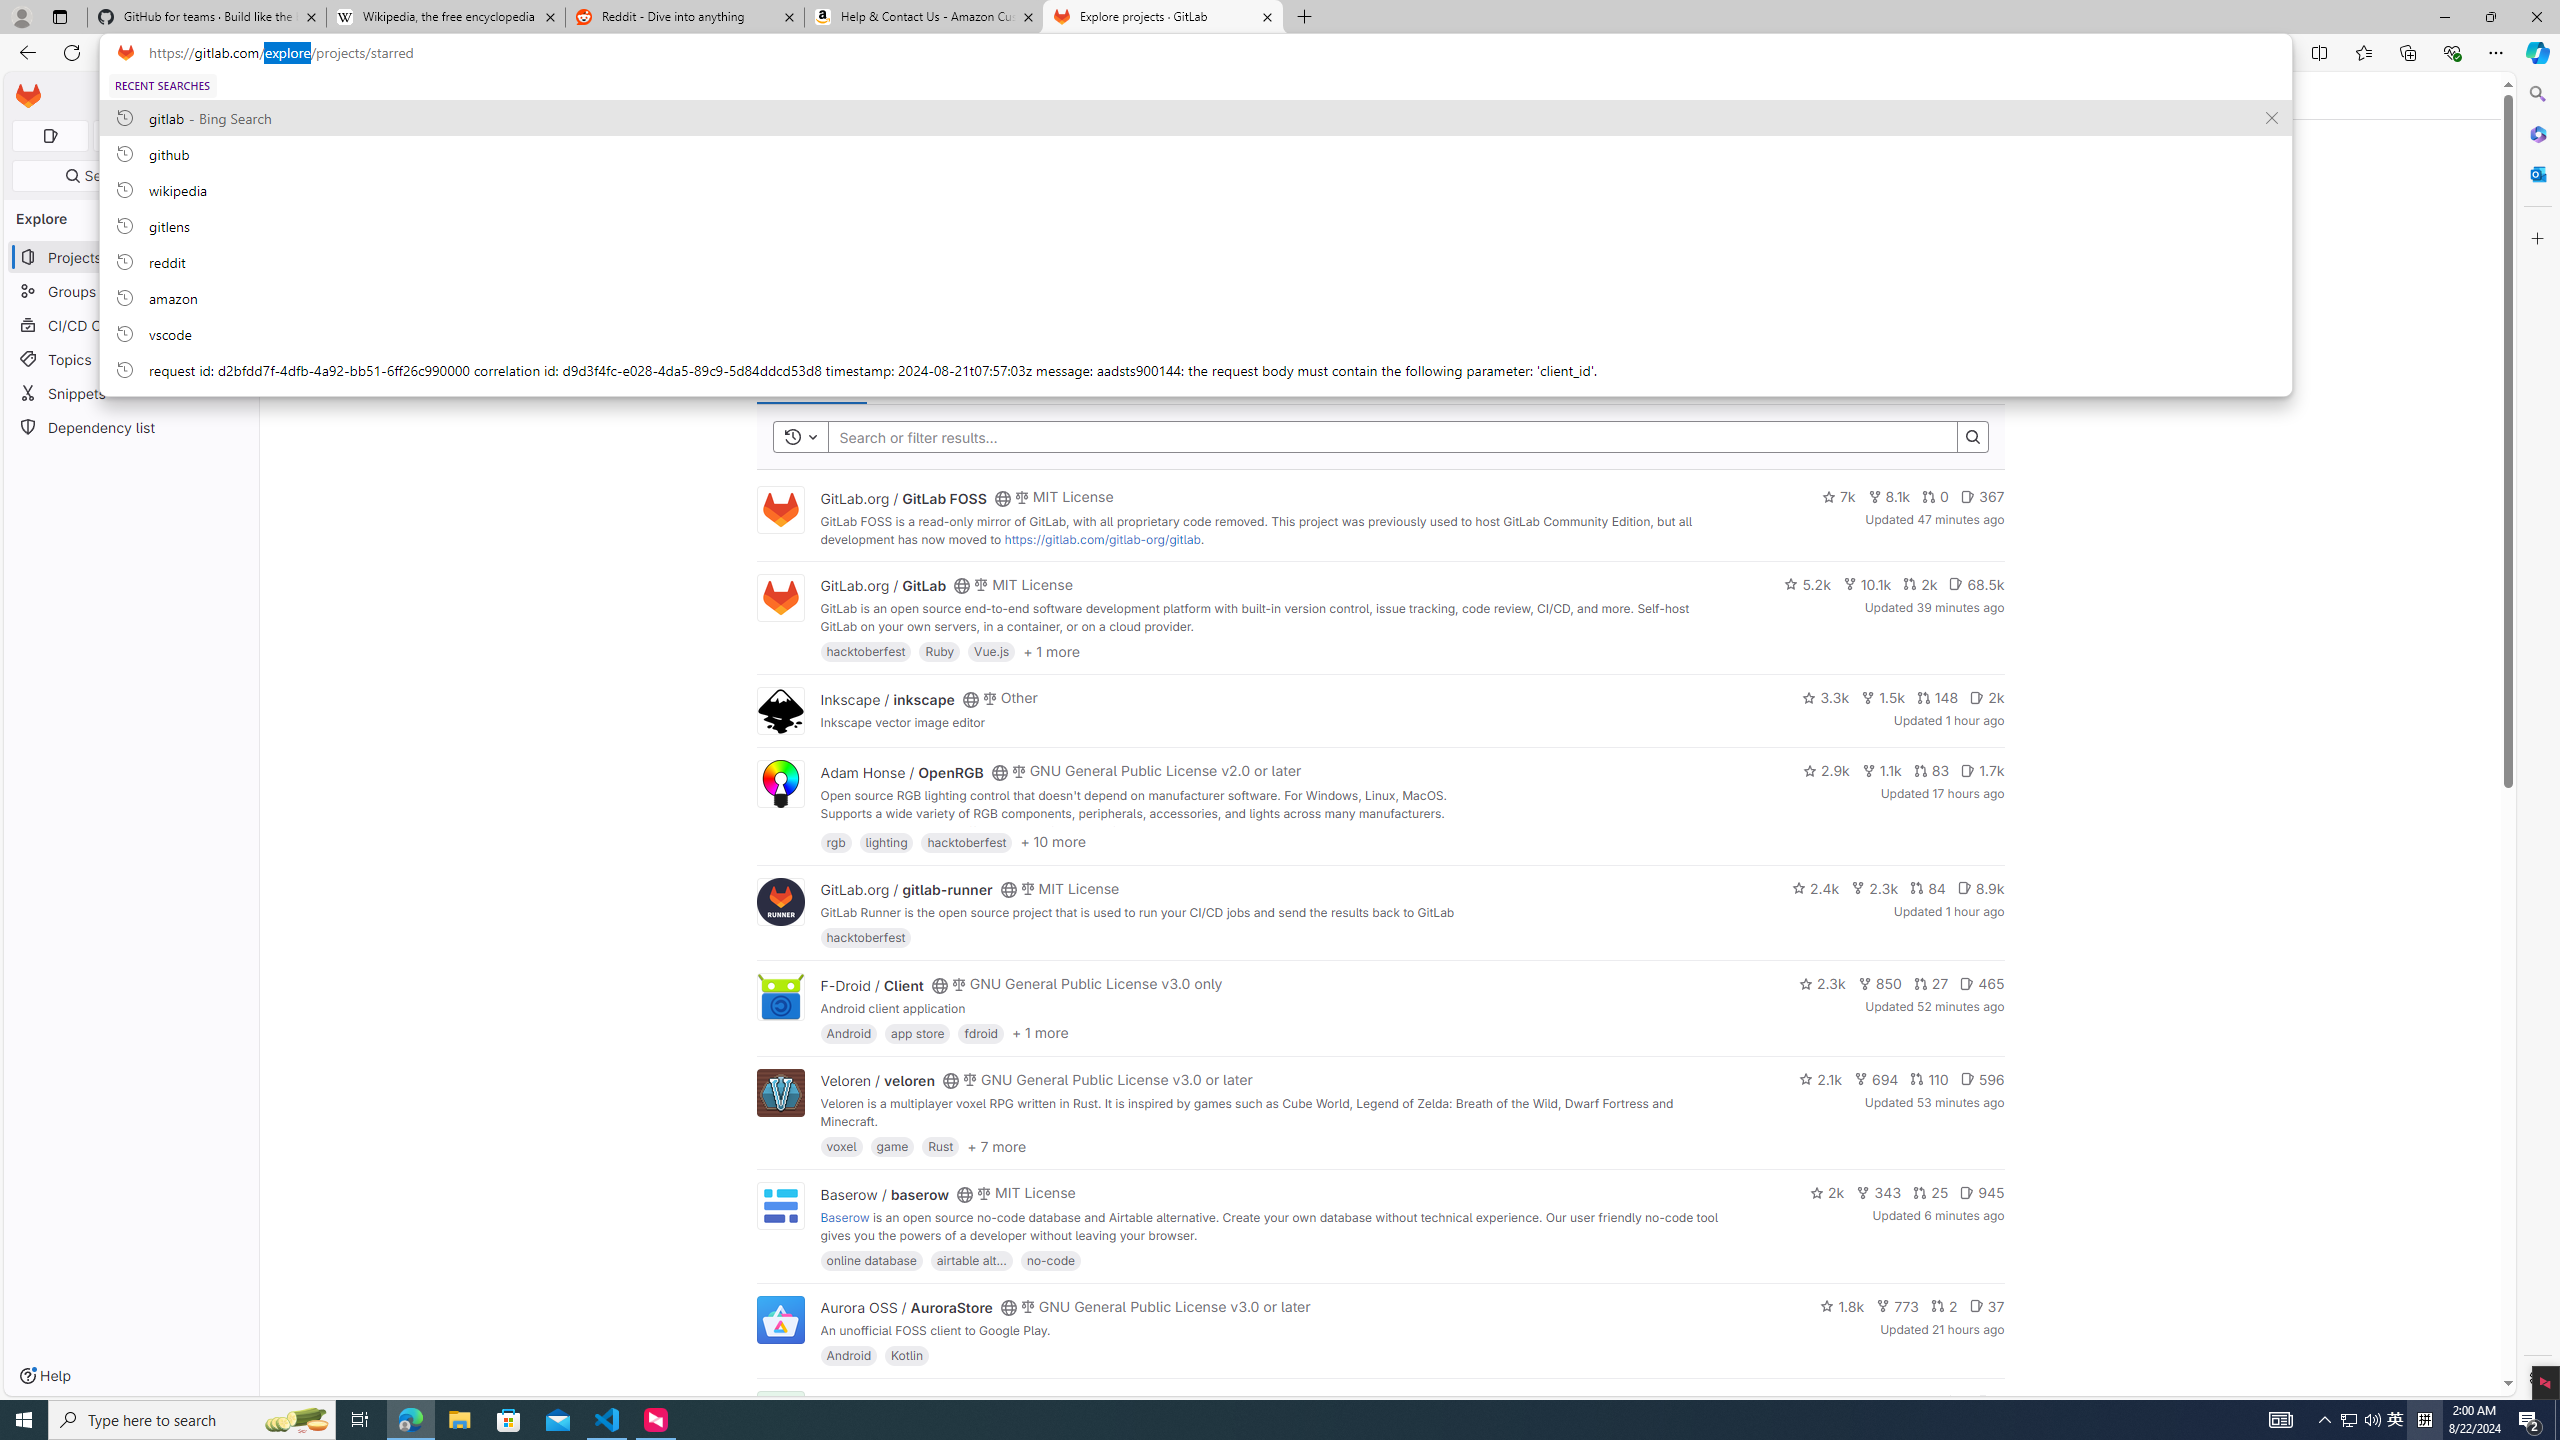  What do you see at coordinates (445, 17) in the screenshot?
I see `Wikipedia, the free encyclopedia` at bounding box center [445, 17].